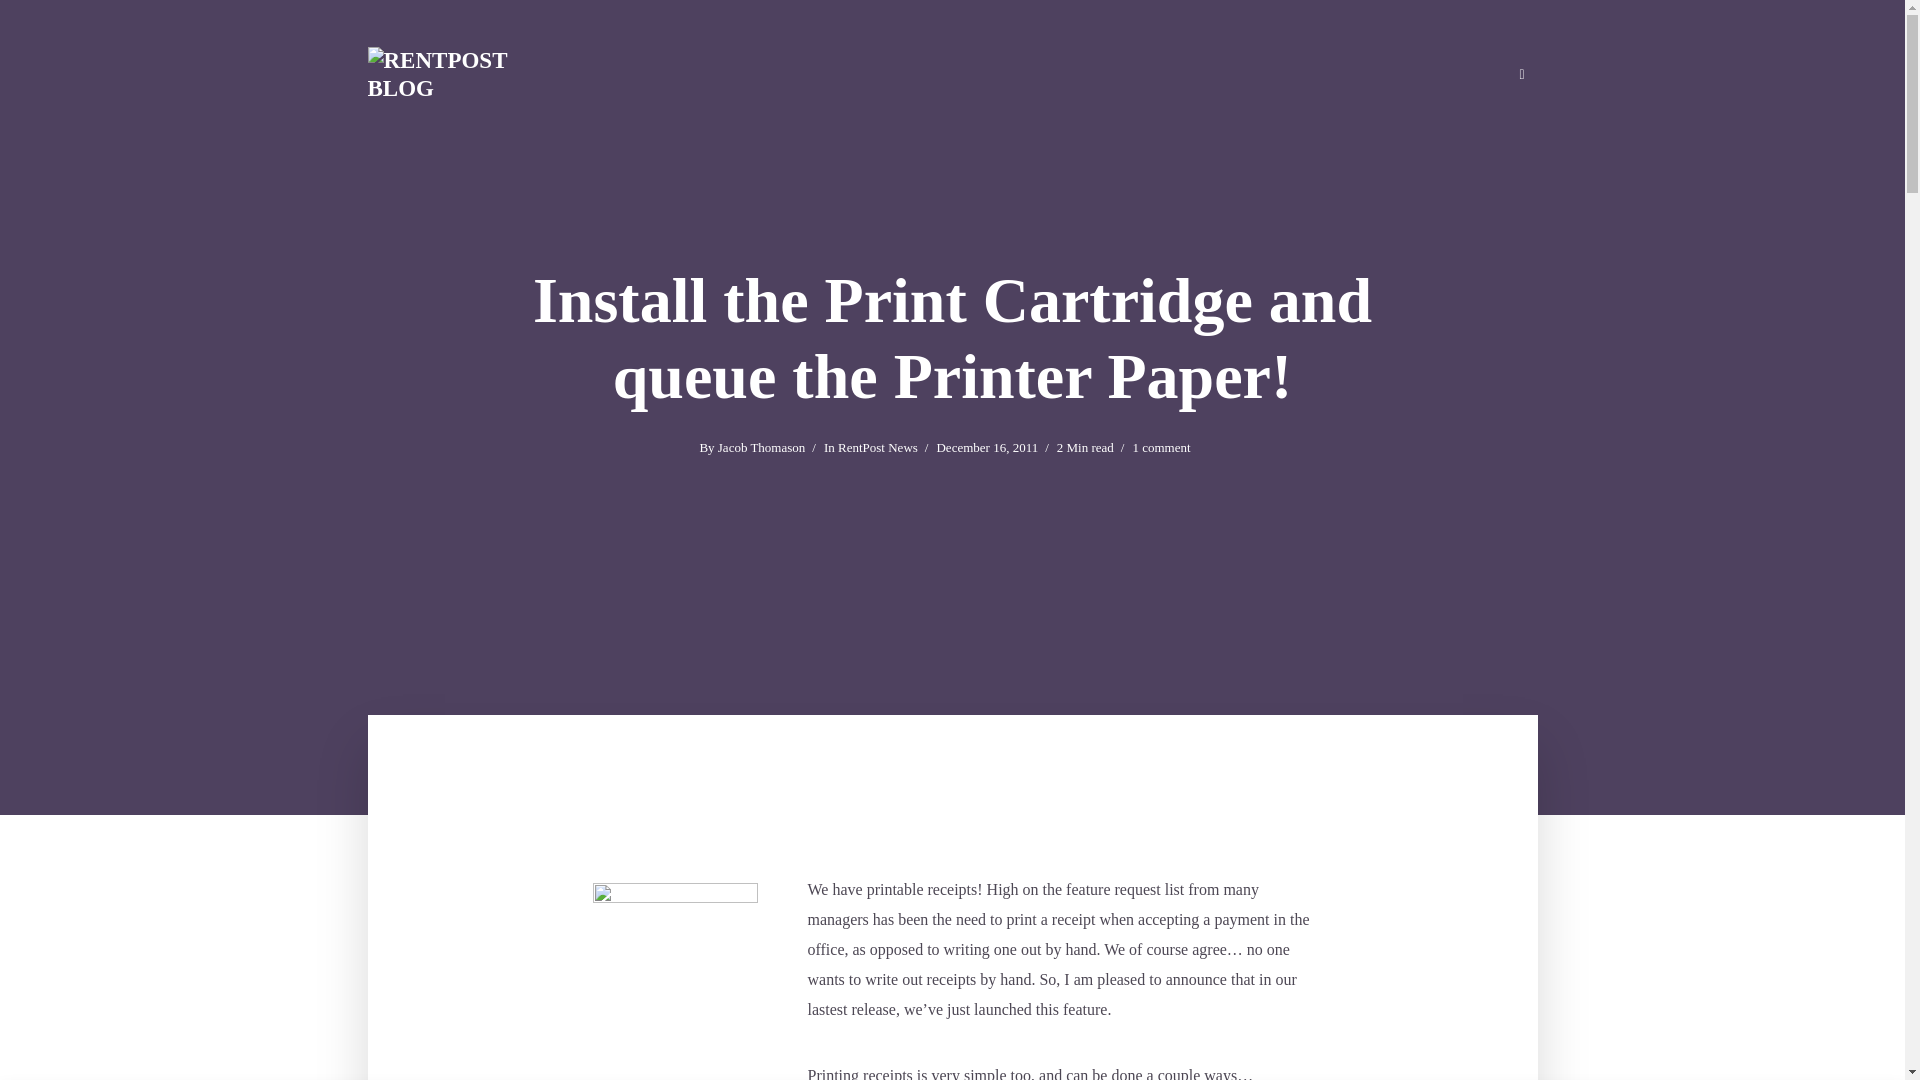 Image resolution: width=1920 pixels, height=1080 pixels. I want to click on 1 comment, so click(1161, 449).